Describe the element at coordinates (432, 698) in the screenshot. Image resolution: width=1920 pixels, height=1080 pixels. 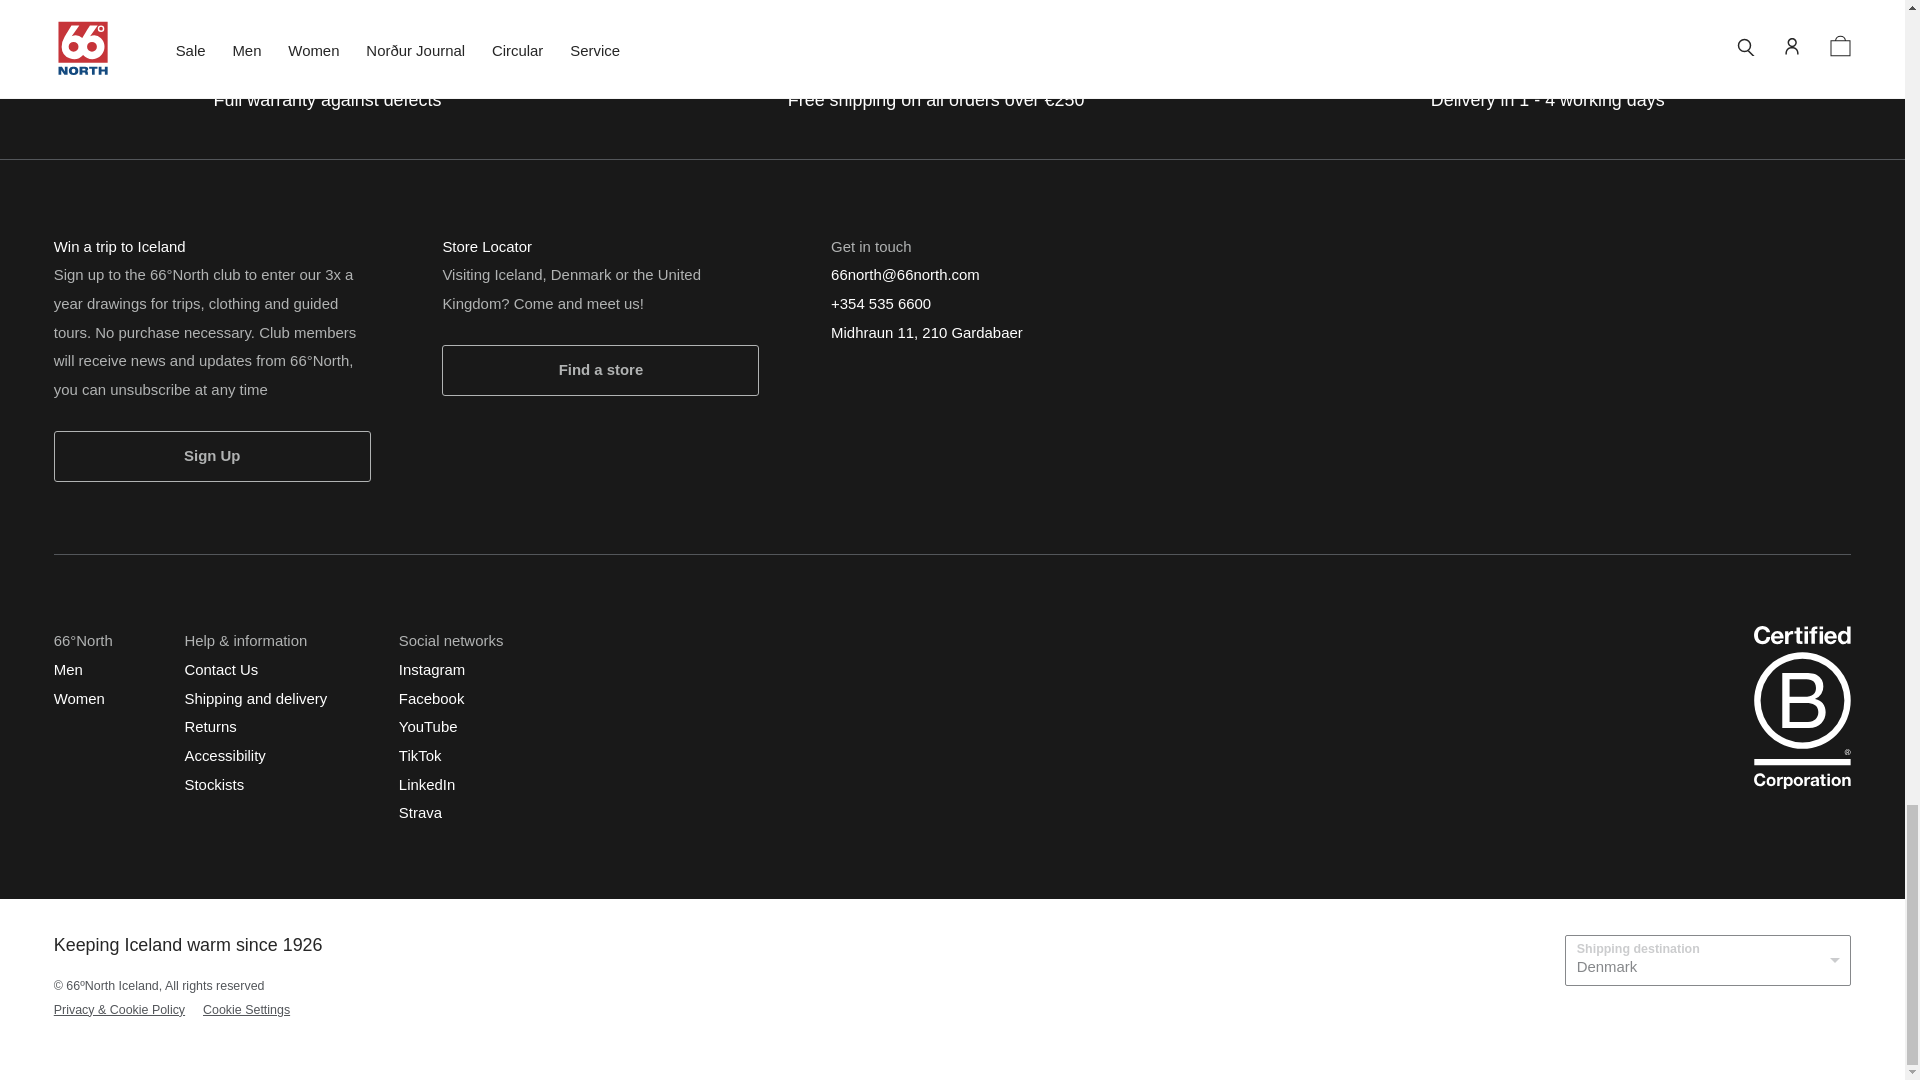
I see `Facebook` at that location.